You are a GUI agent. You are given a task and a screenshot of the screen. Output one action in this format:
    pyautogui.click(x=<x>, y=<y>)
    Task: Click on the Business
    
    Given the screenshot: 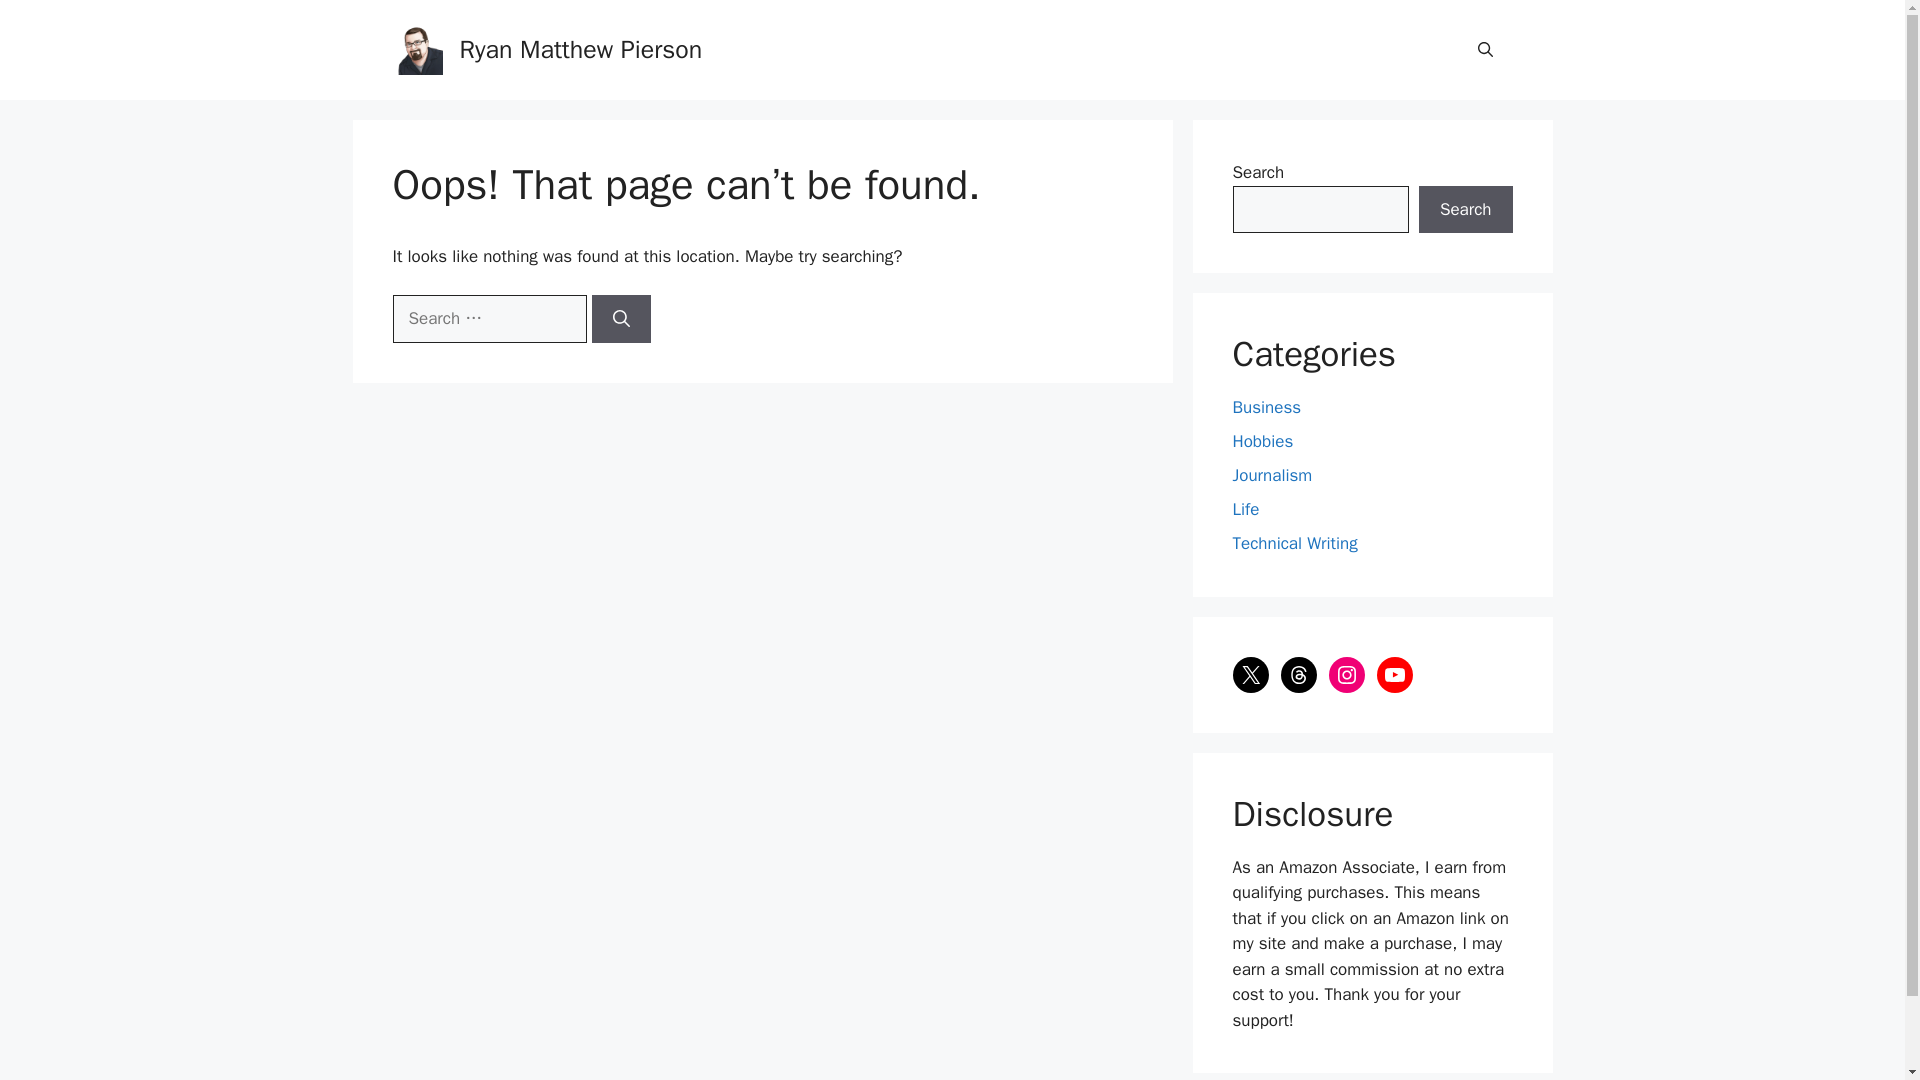 What is the action you would take?
    pyautogui.click(x=1266, y=407)
    